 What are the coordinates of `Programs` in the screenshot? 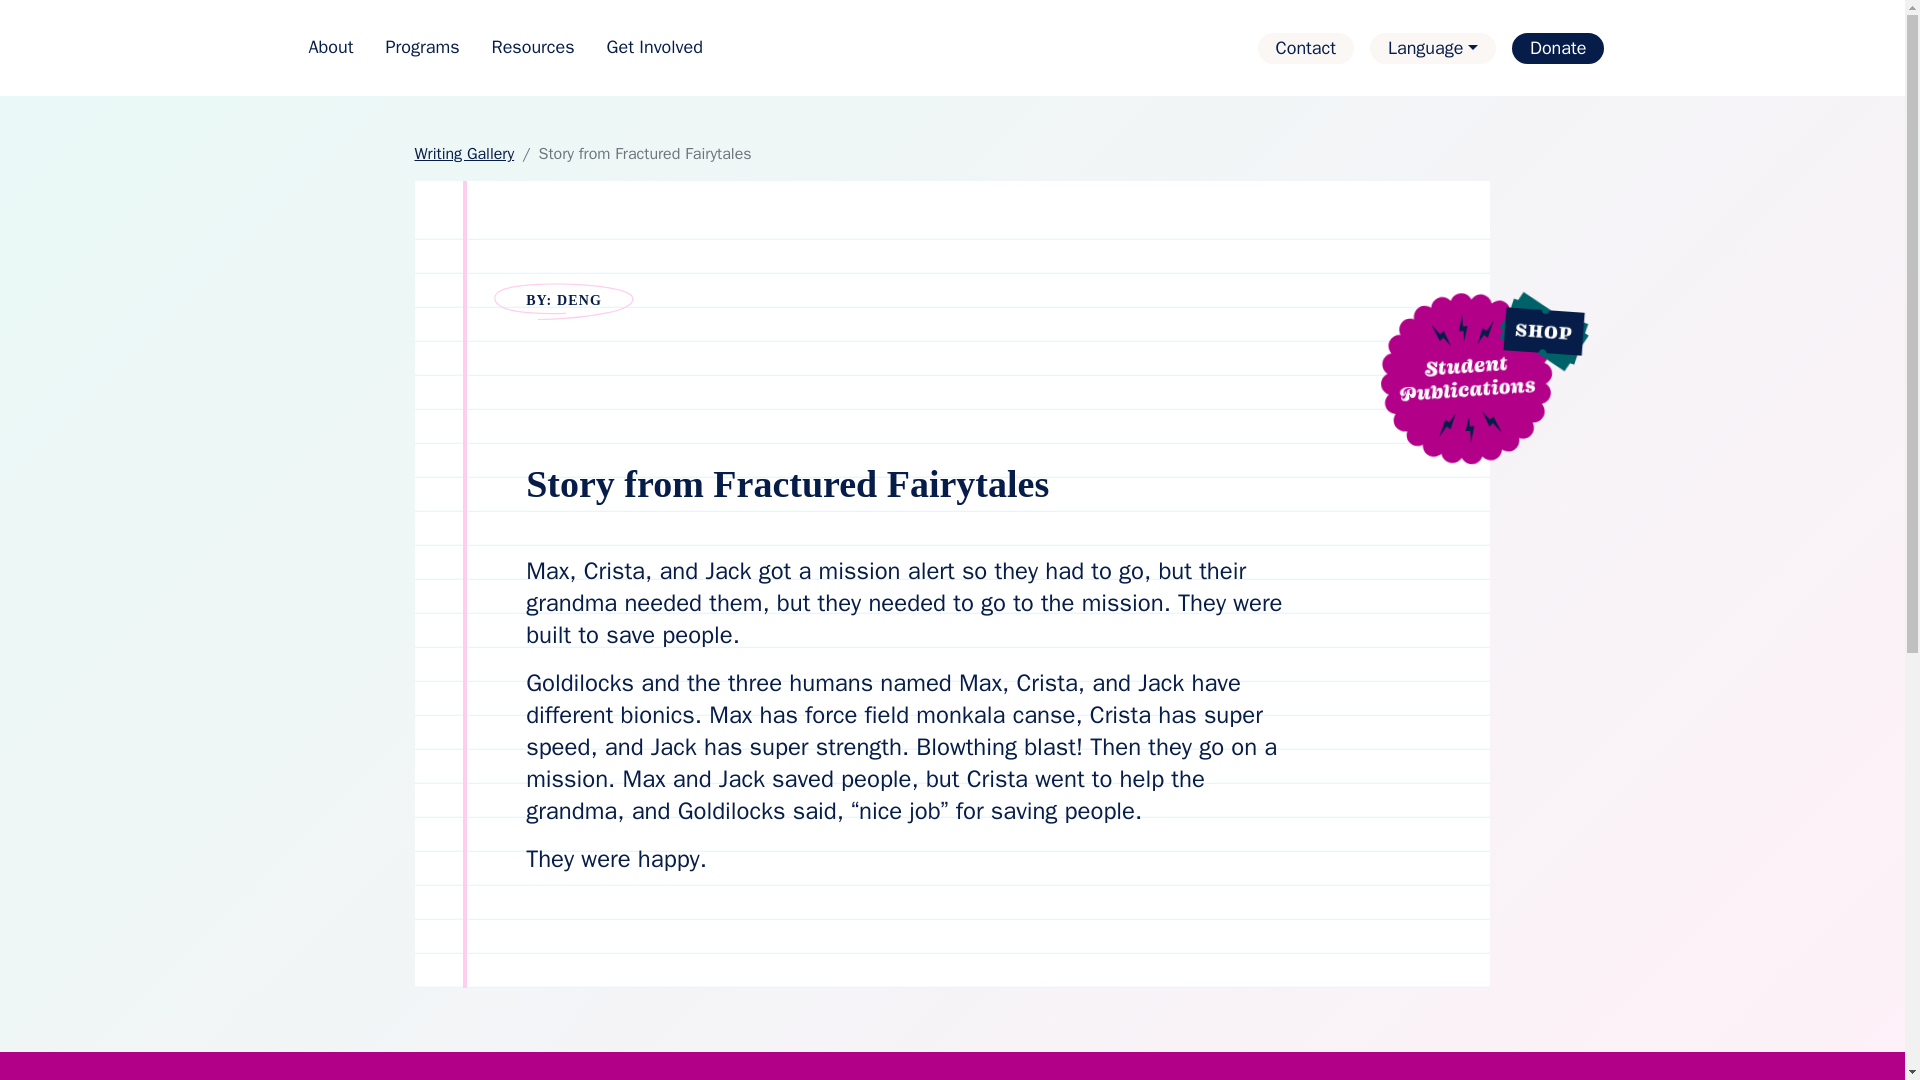 It's located at (421, 48).